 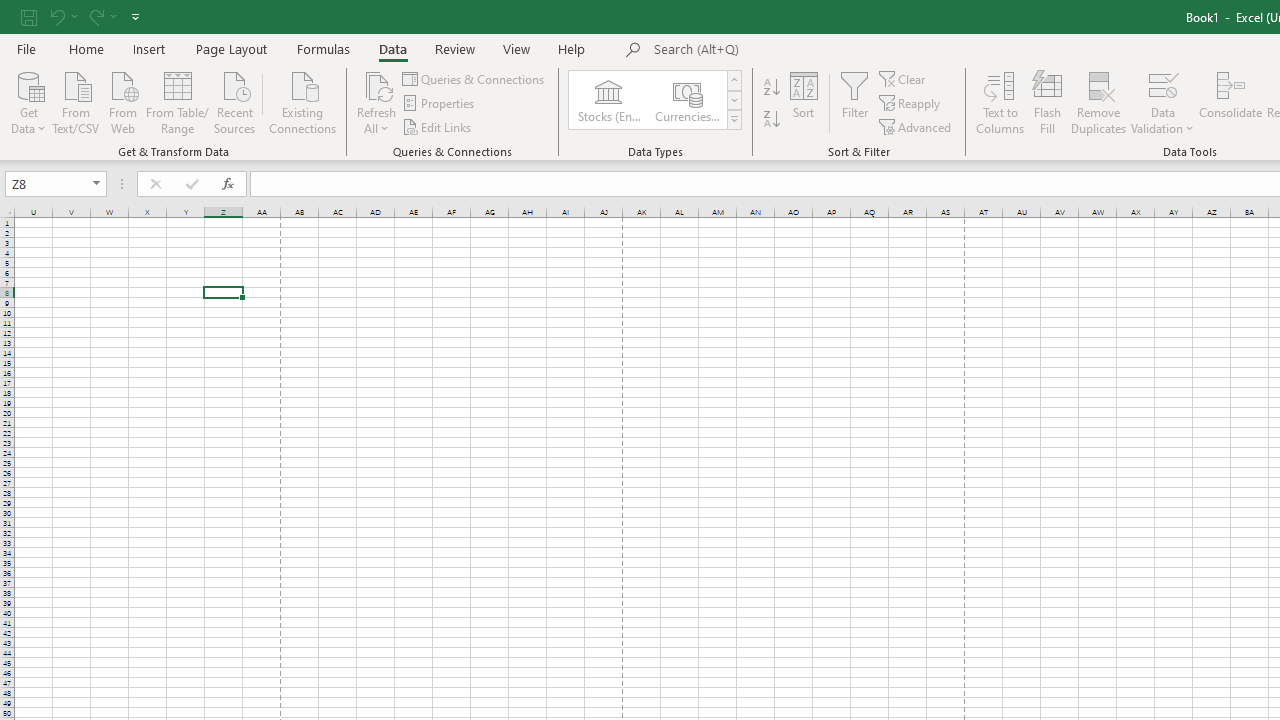 What do you see at coordinates (1000, 102) in the screenshot?
I see `Text to Columns...` at bounding box center [1000, 102].